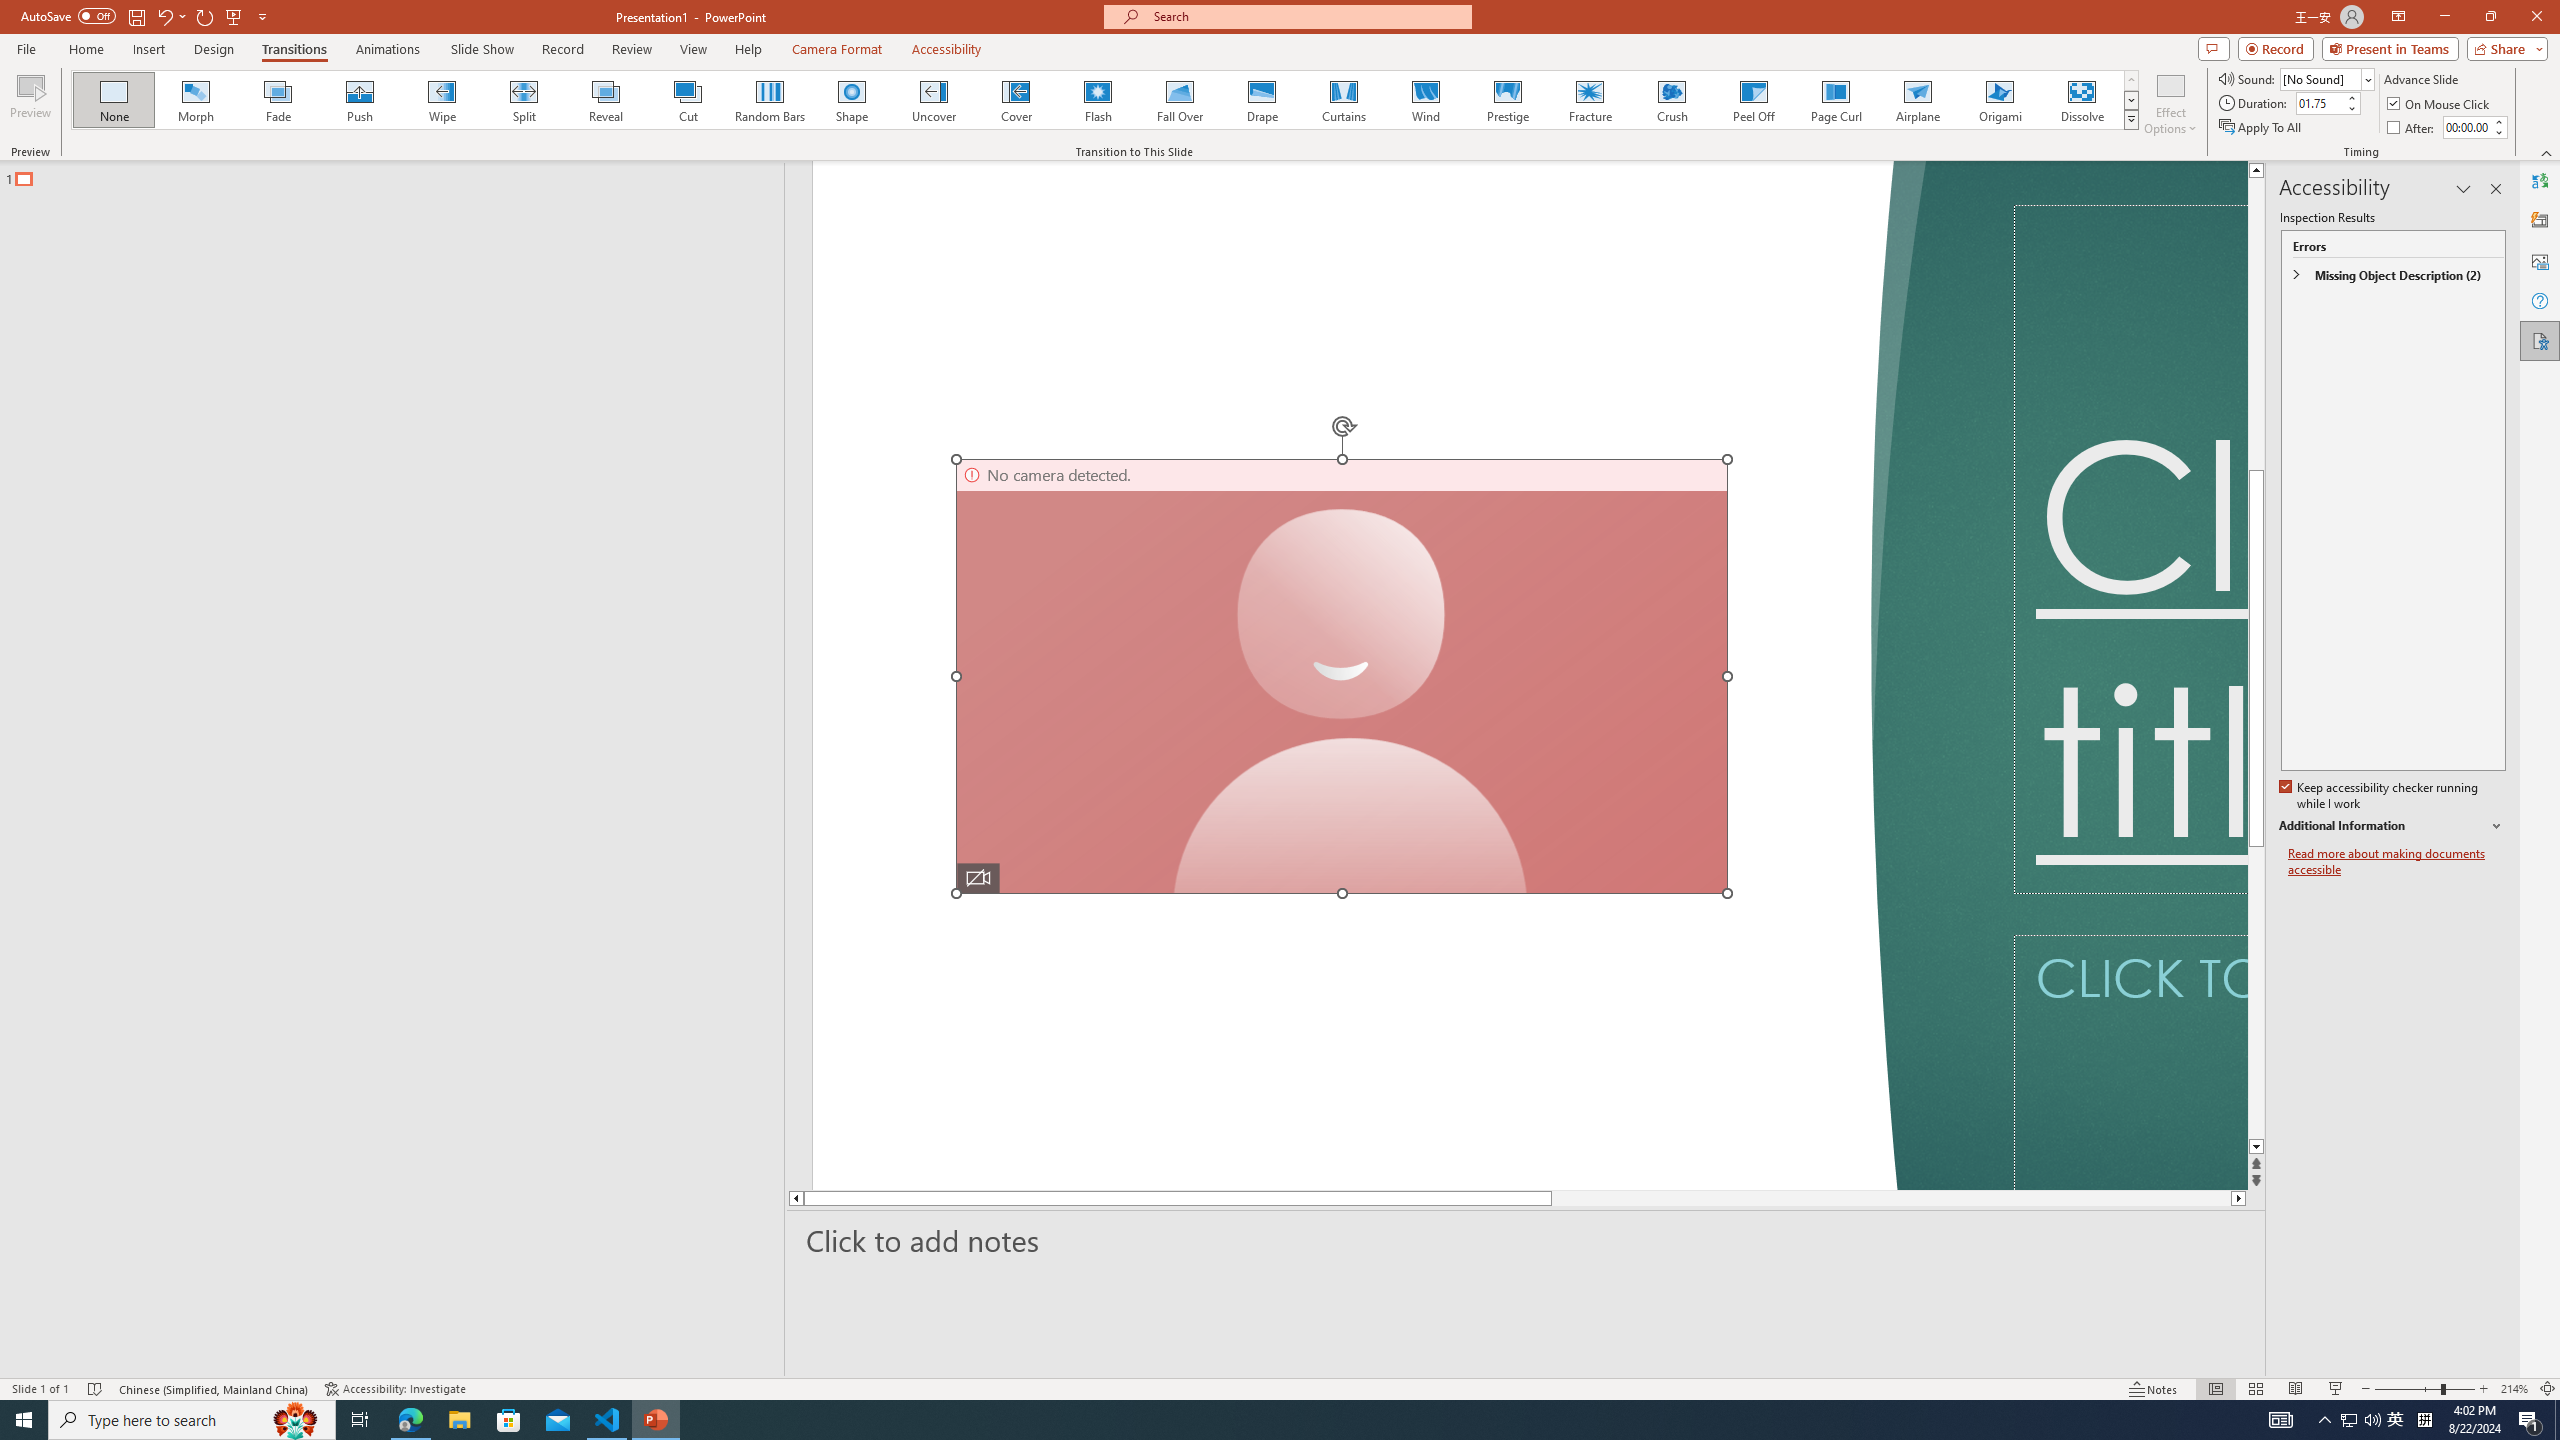 The image size is (2560, 1440). What do you see at coordinates (934, 100) in the screenshot?
I see `Uncover` at bounding box center [934, 100].